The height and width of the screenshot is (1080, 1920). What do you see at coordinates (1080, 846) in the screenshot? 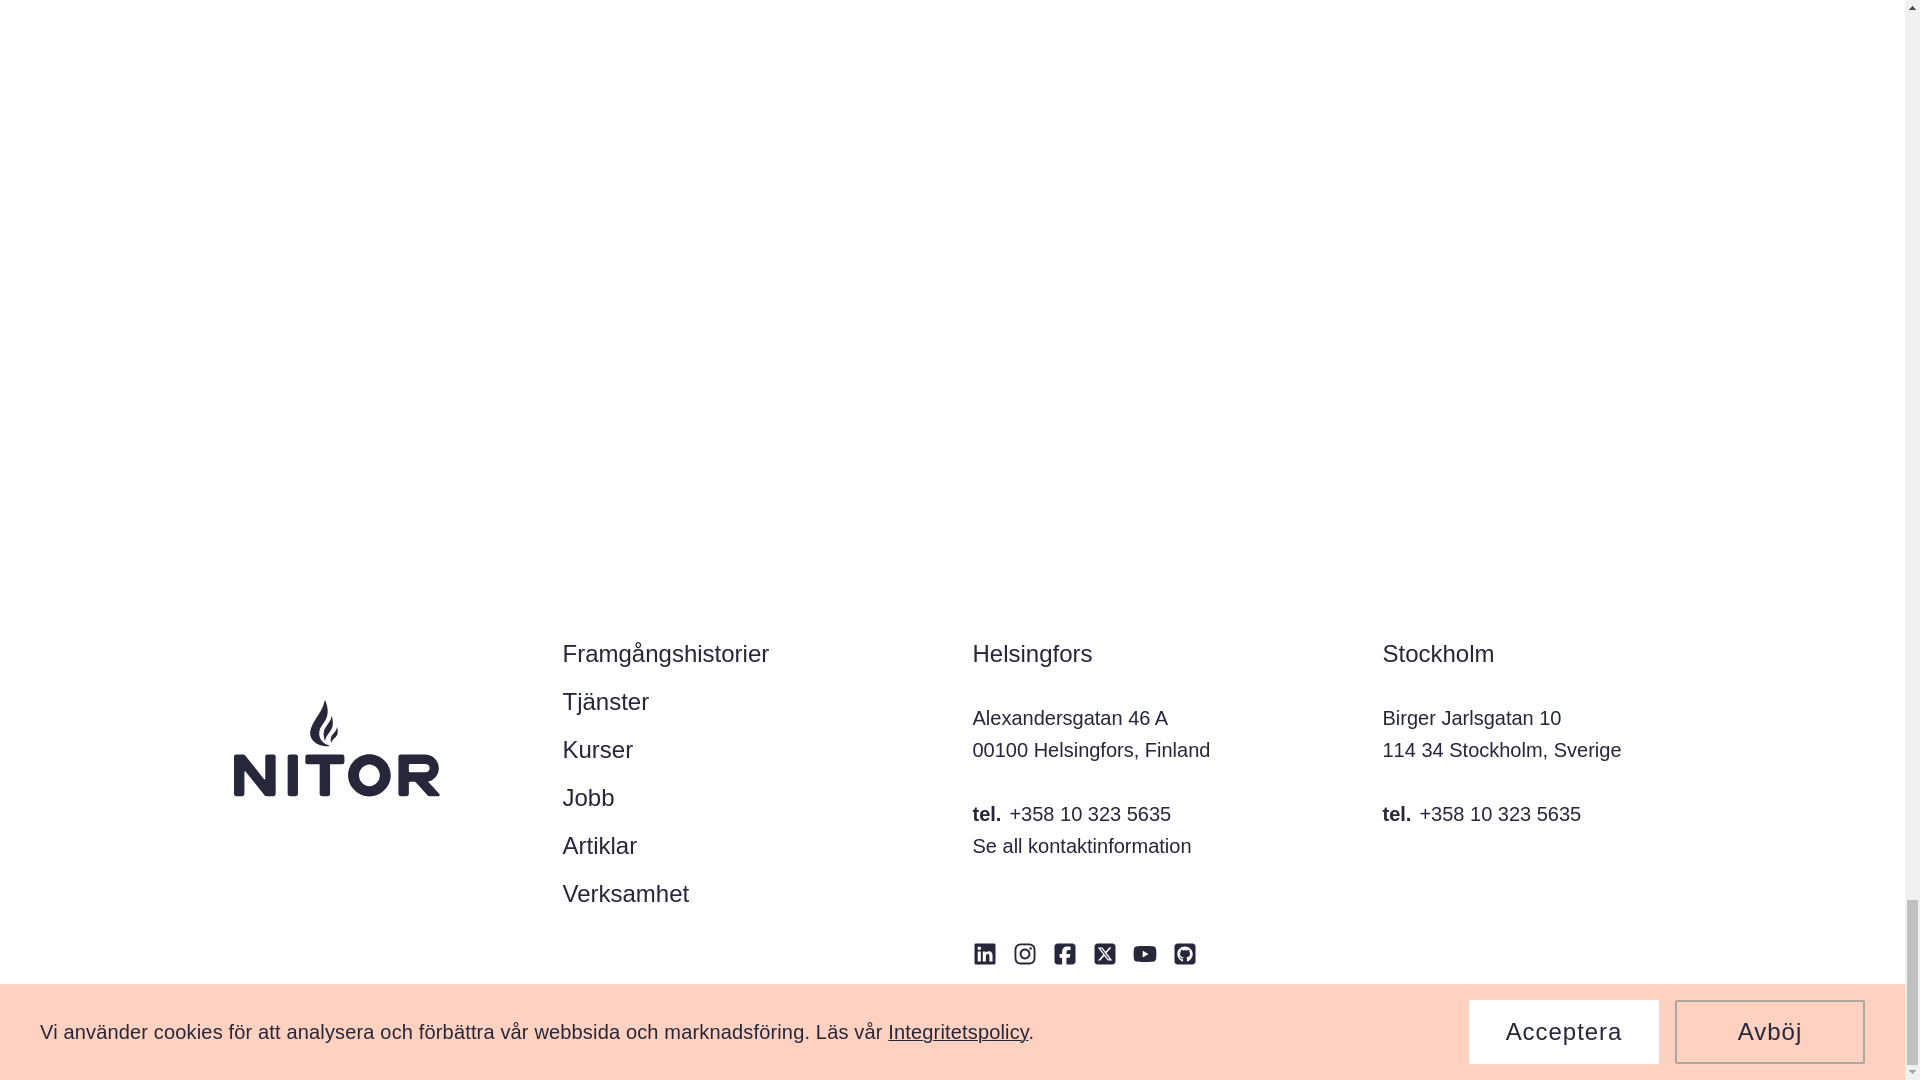
I see `Se all kontaktinformation` at bounding box center [1080, 846].